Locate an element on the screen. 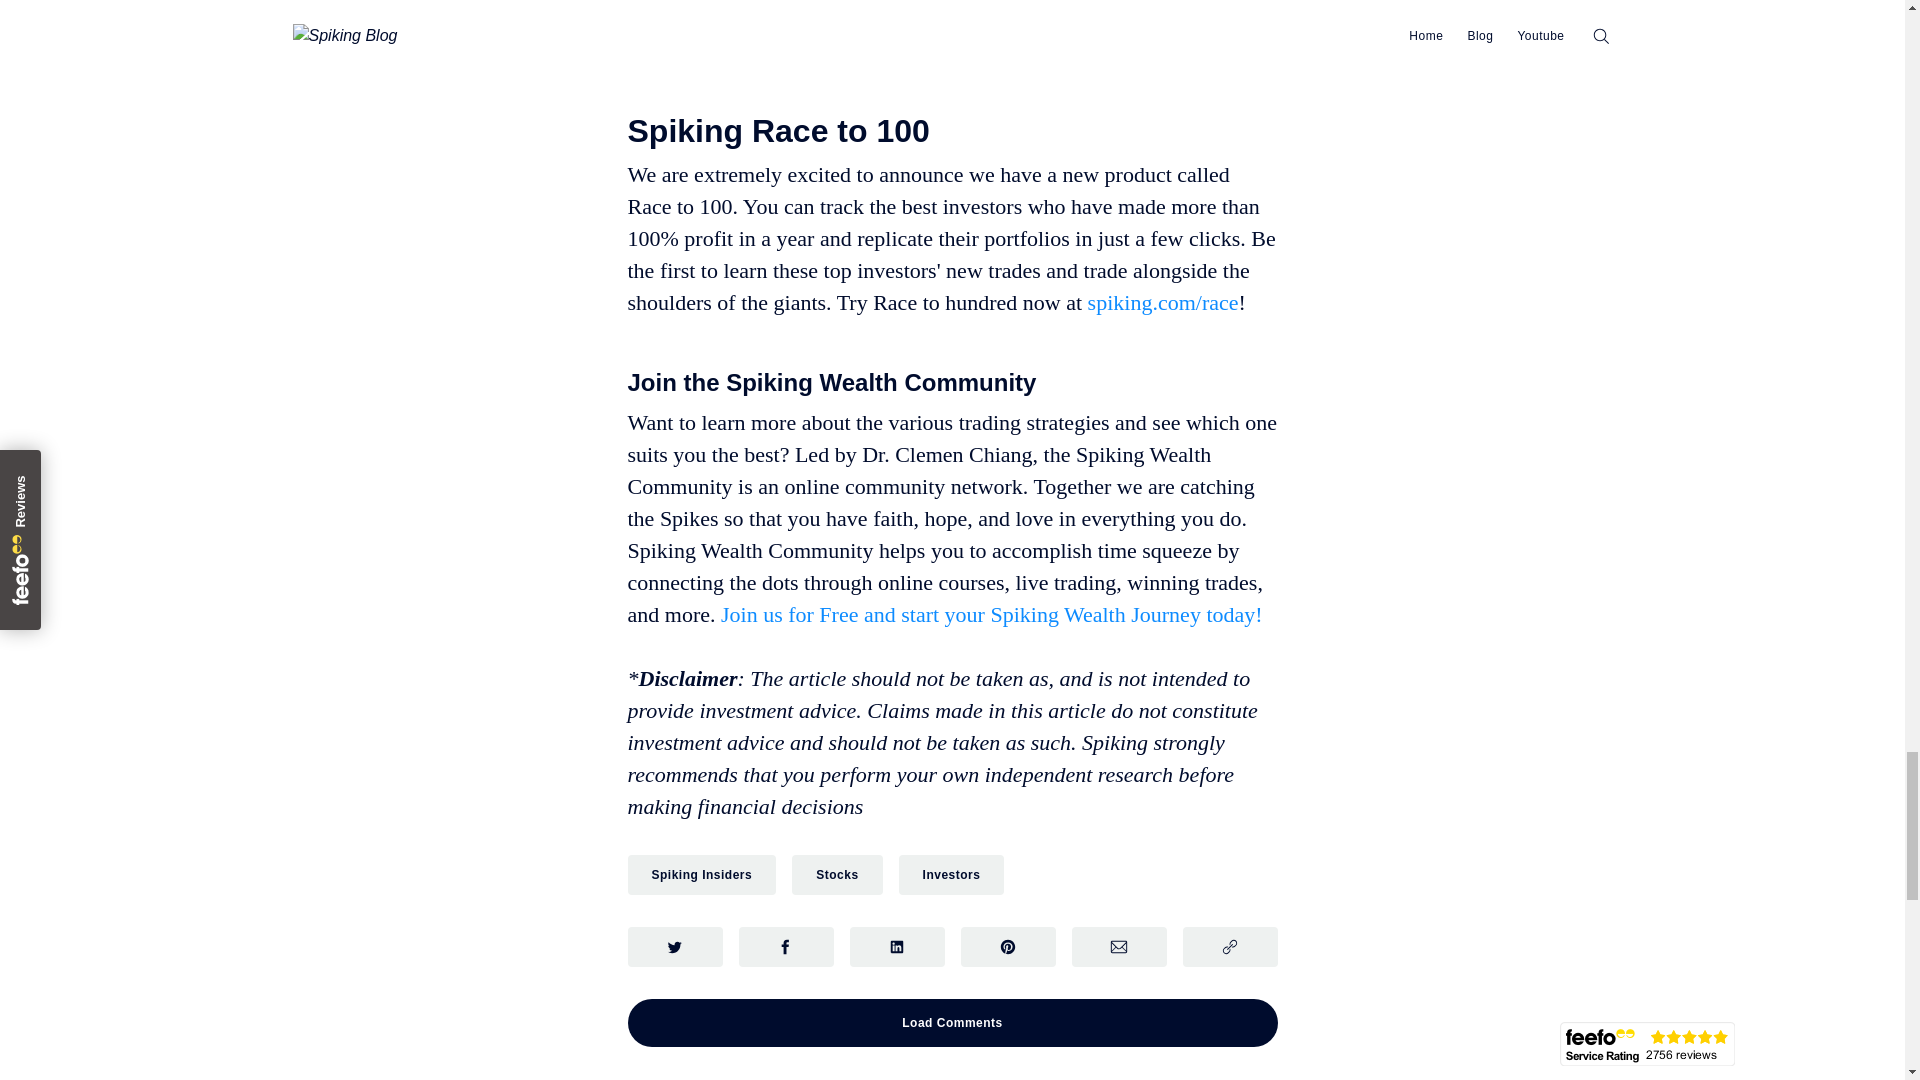 The image size is (1920, 1080). Copy link is located at coordinates (1229, 945).